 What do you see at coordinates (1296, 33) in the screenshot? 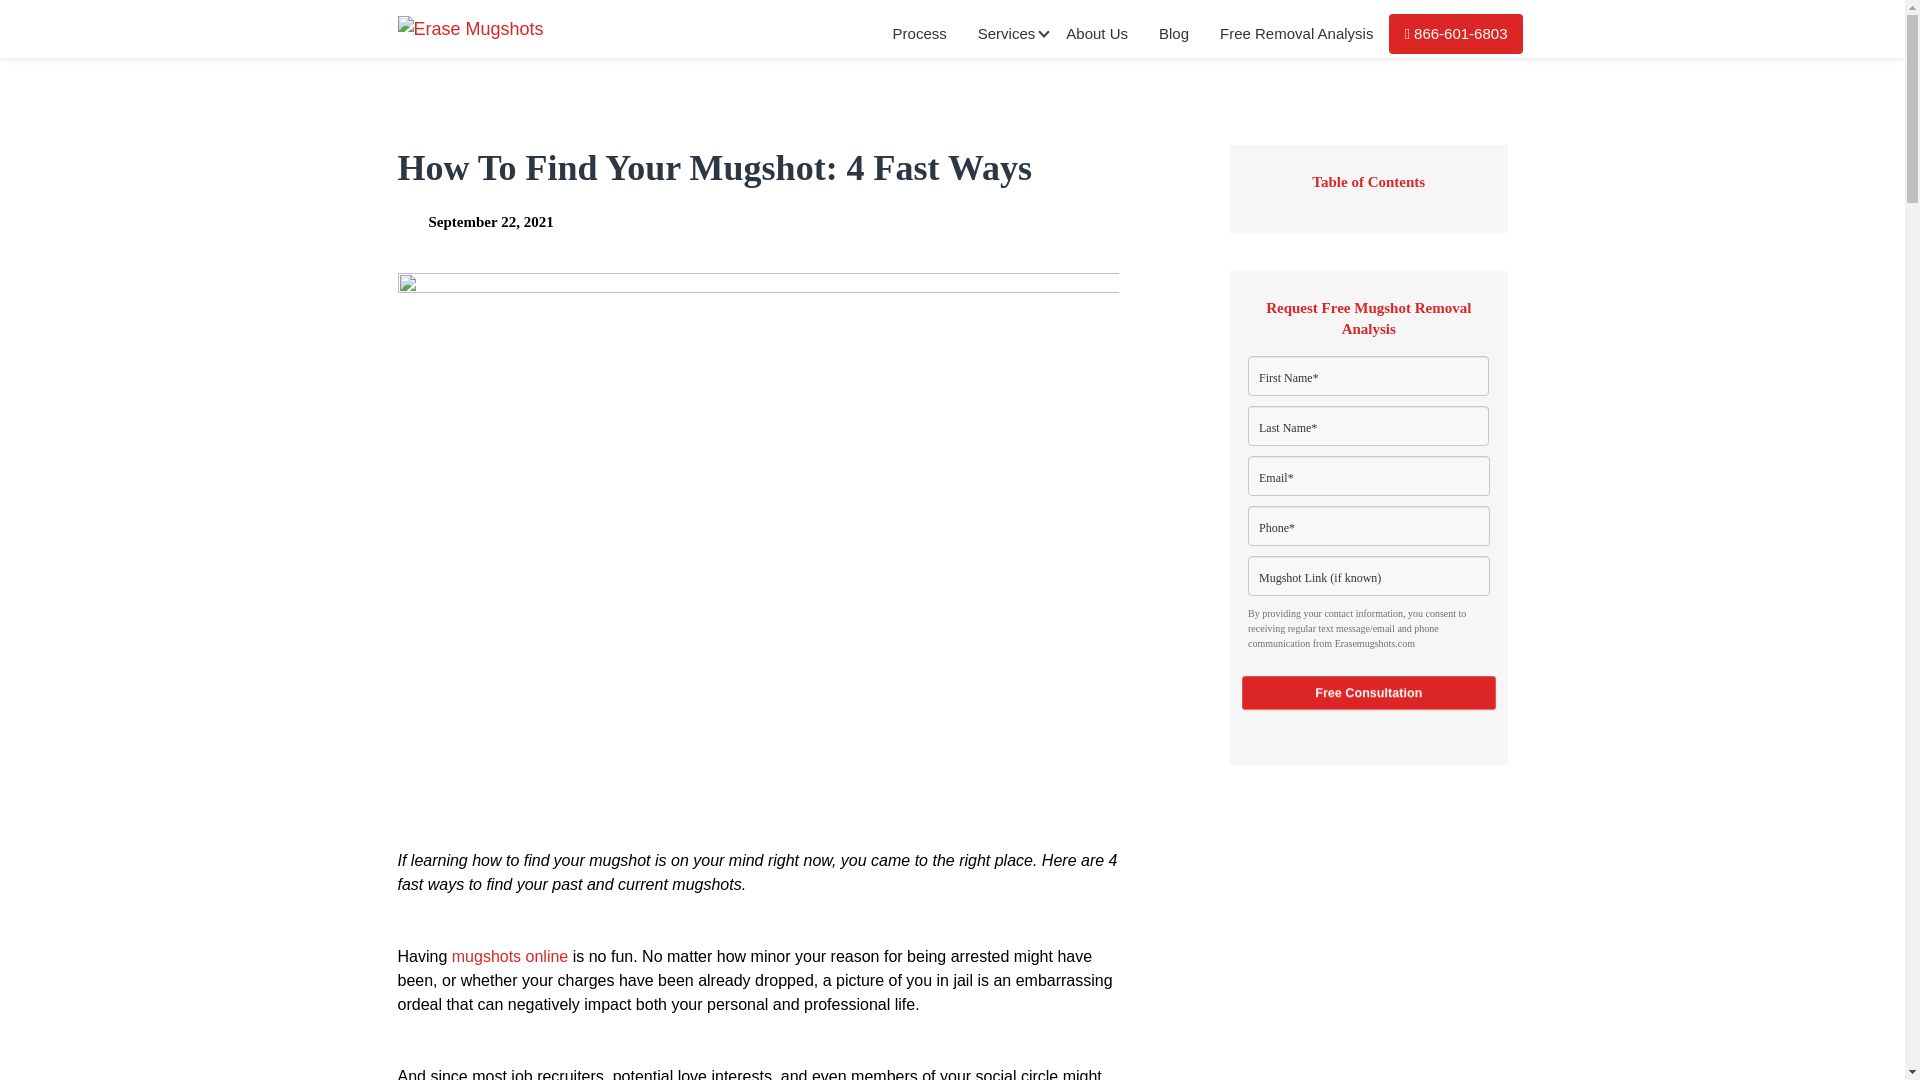
I see `Free Removal Analysis` at bounding box center [1296, 33].